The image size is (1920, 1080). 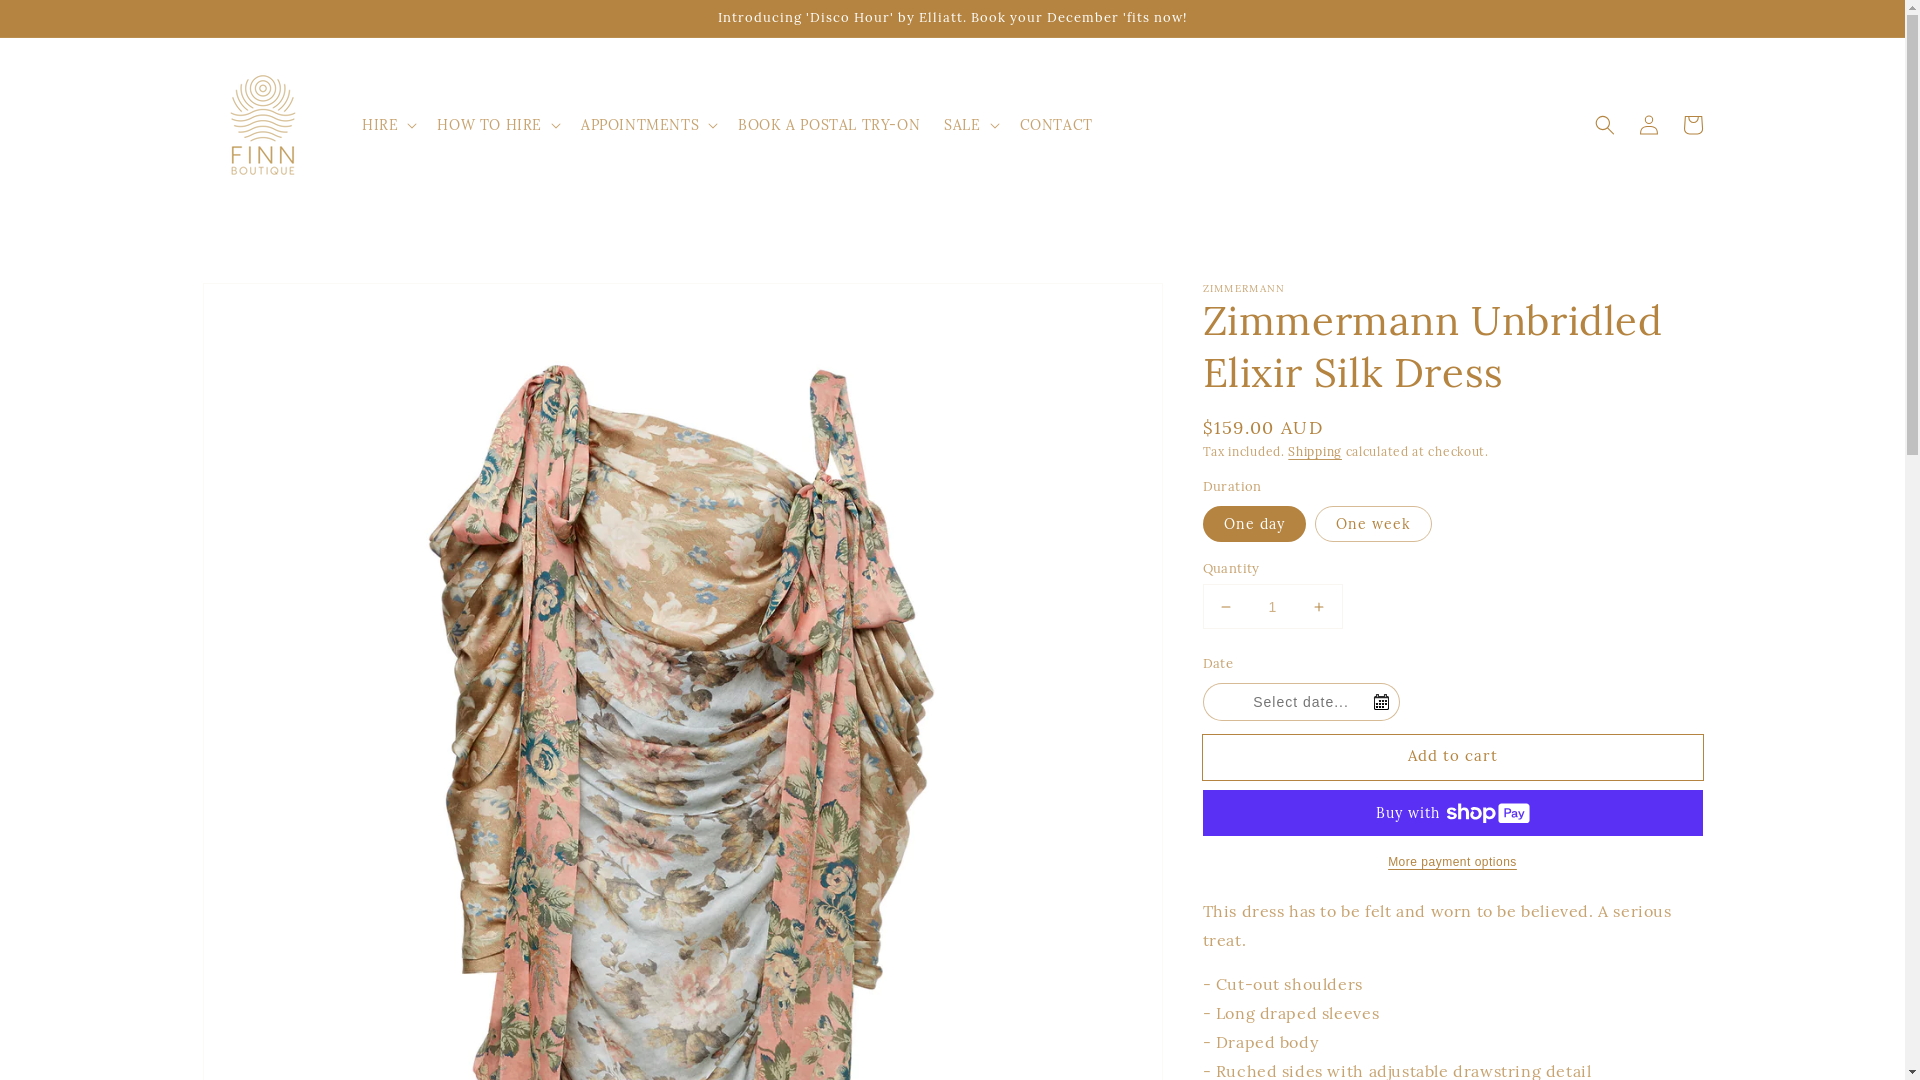 I want to click on Increase quantity for Zimmermann Unbridled Elixir Silk Dress, so click(x=1318, y=606).